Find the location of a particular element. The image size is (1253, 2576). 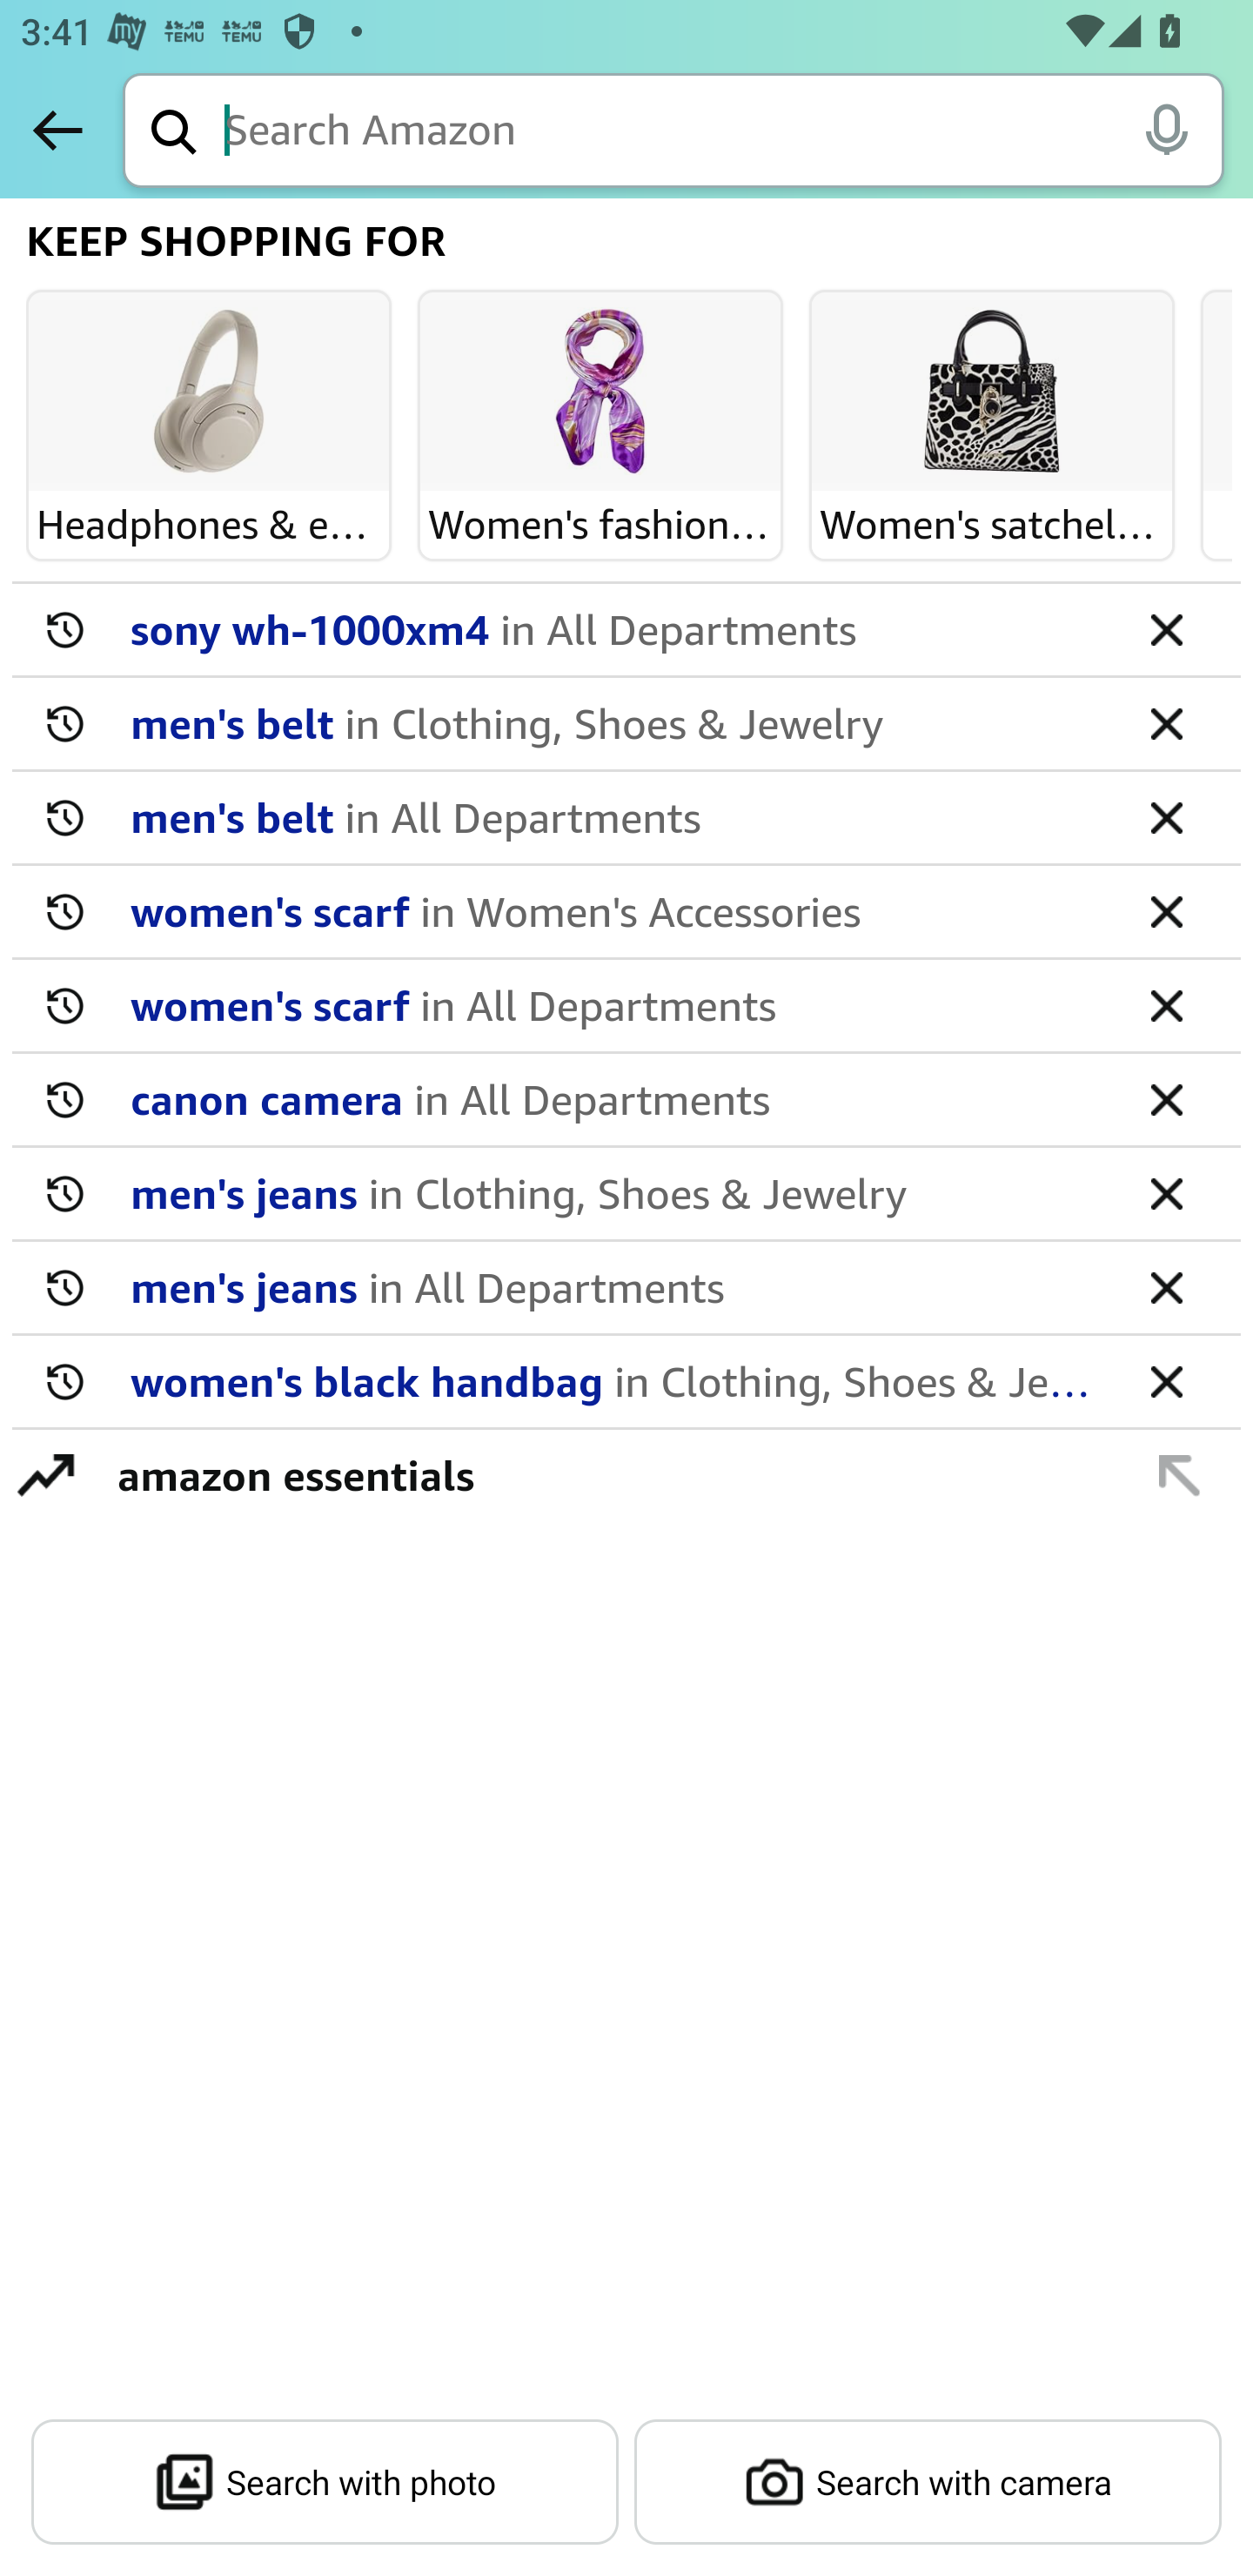

delete is located at coordinates (1166, 1004).